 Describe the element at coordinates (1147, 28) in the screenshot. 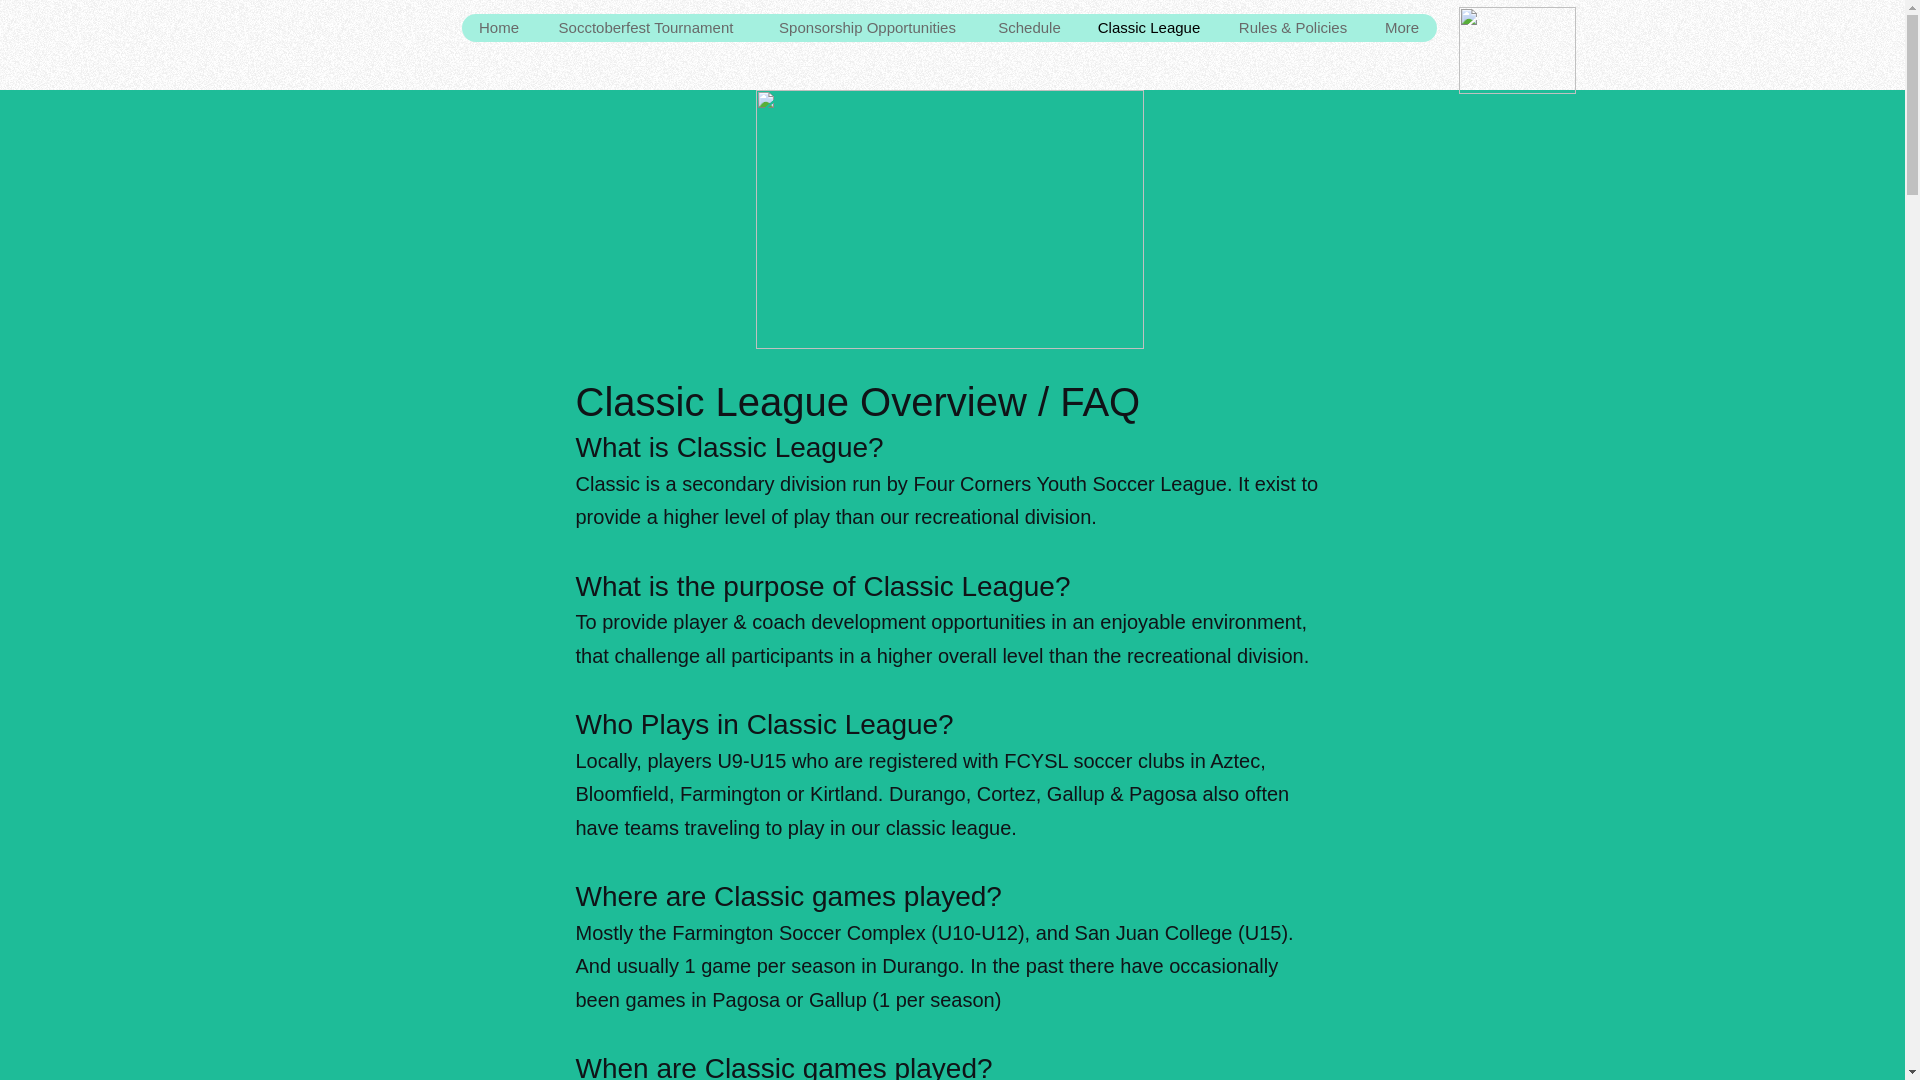

I see `Classic League` at that location.